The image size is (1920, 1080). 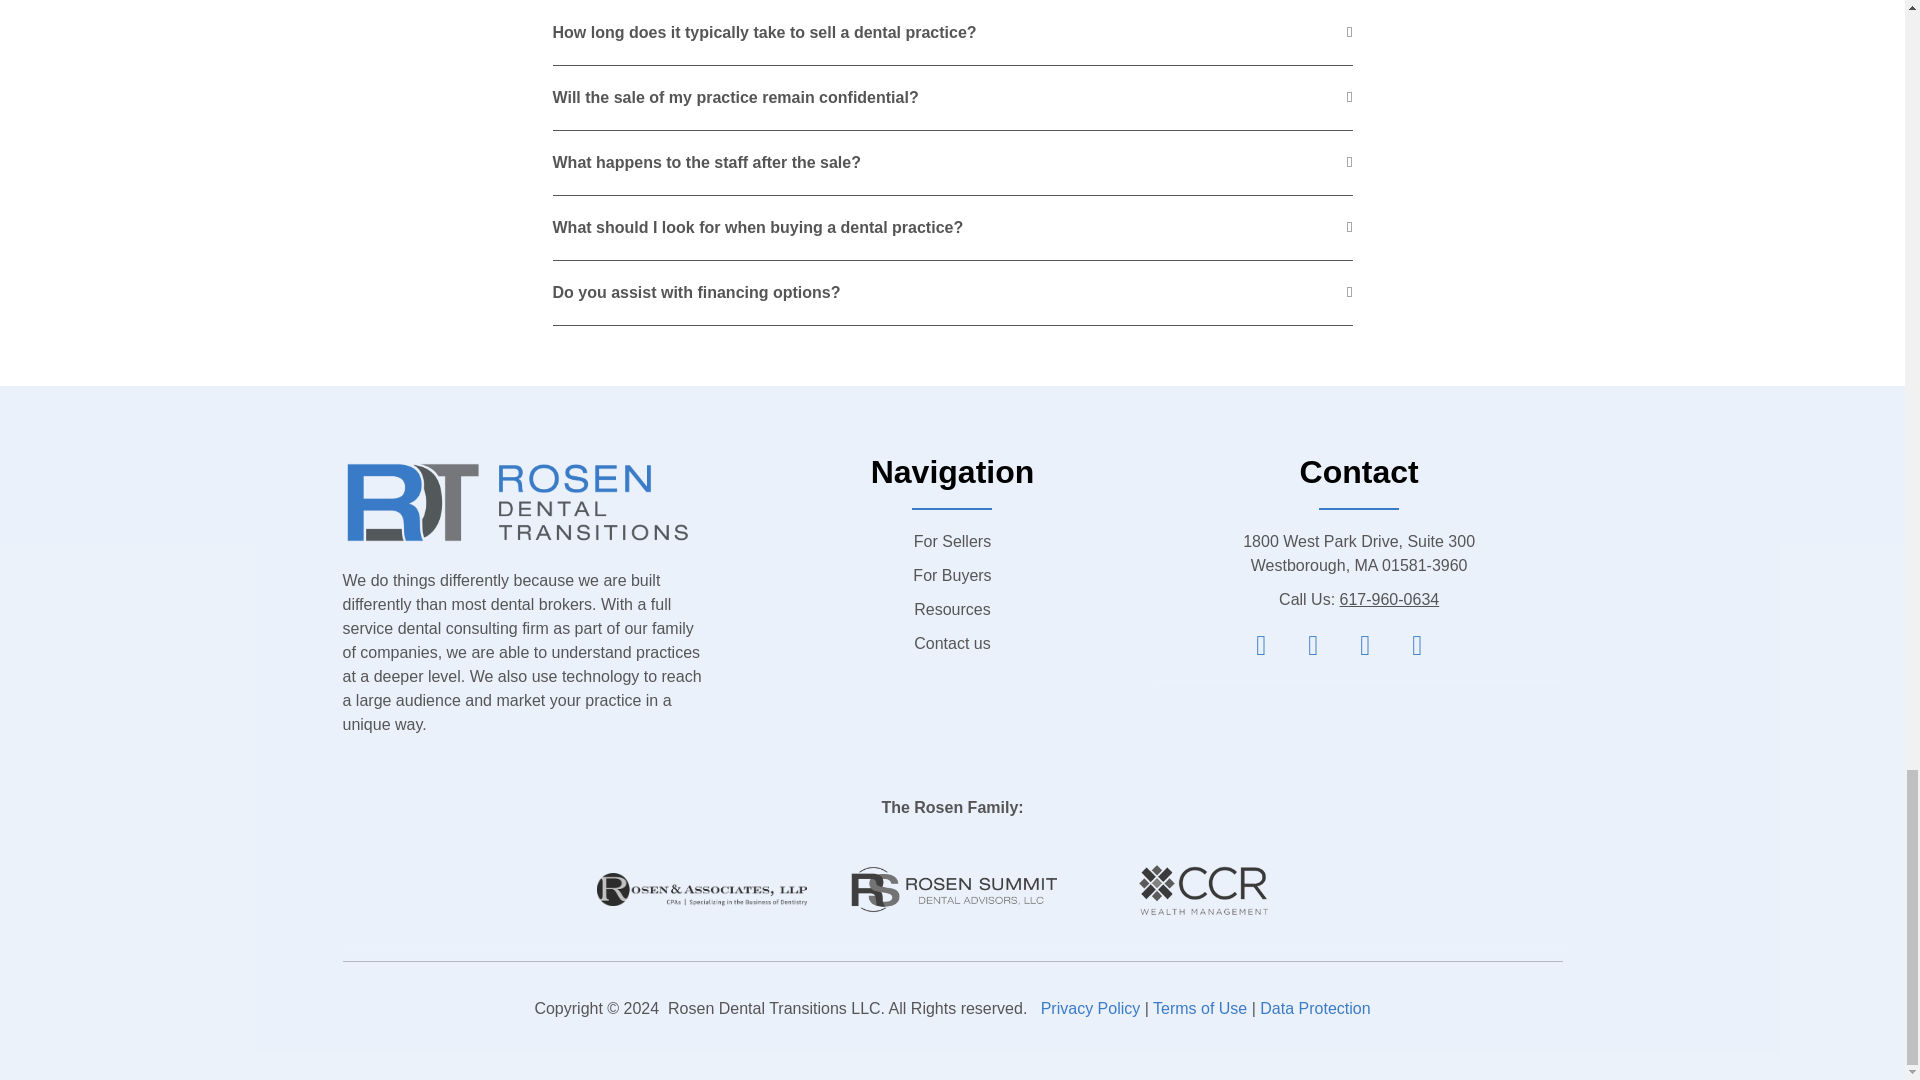 I want to click on Resources, so click(x=952, y=610).